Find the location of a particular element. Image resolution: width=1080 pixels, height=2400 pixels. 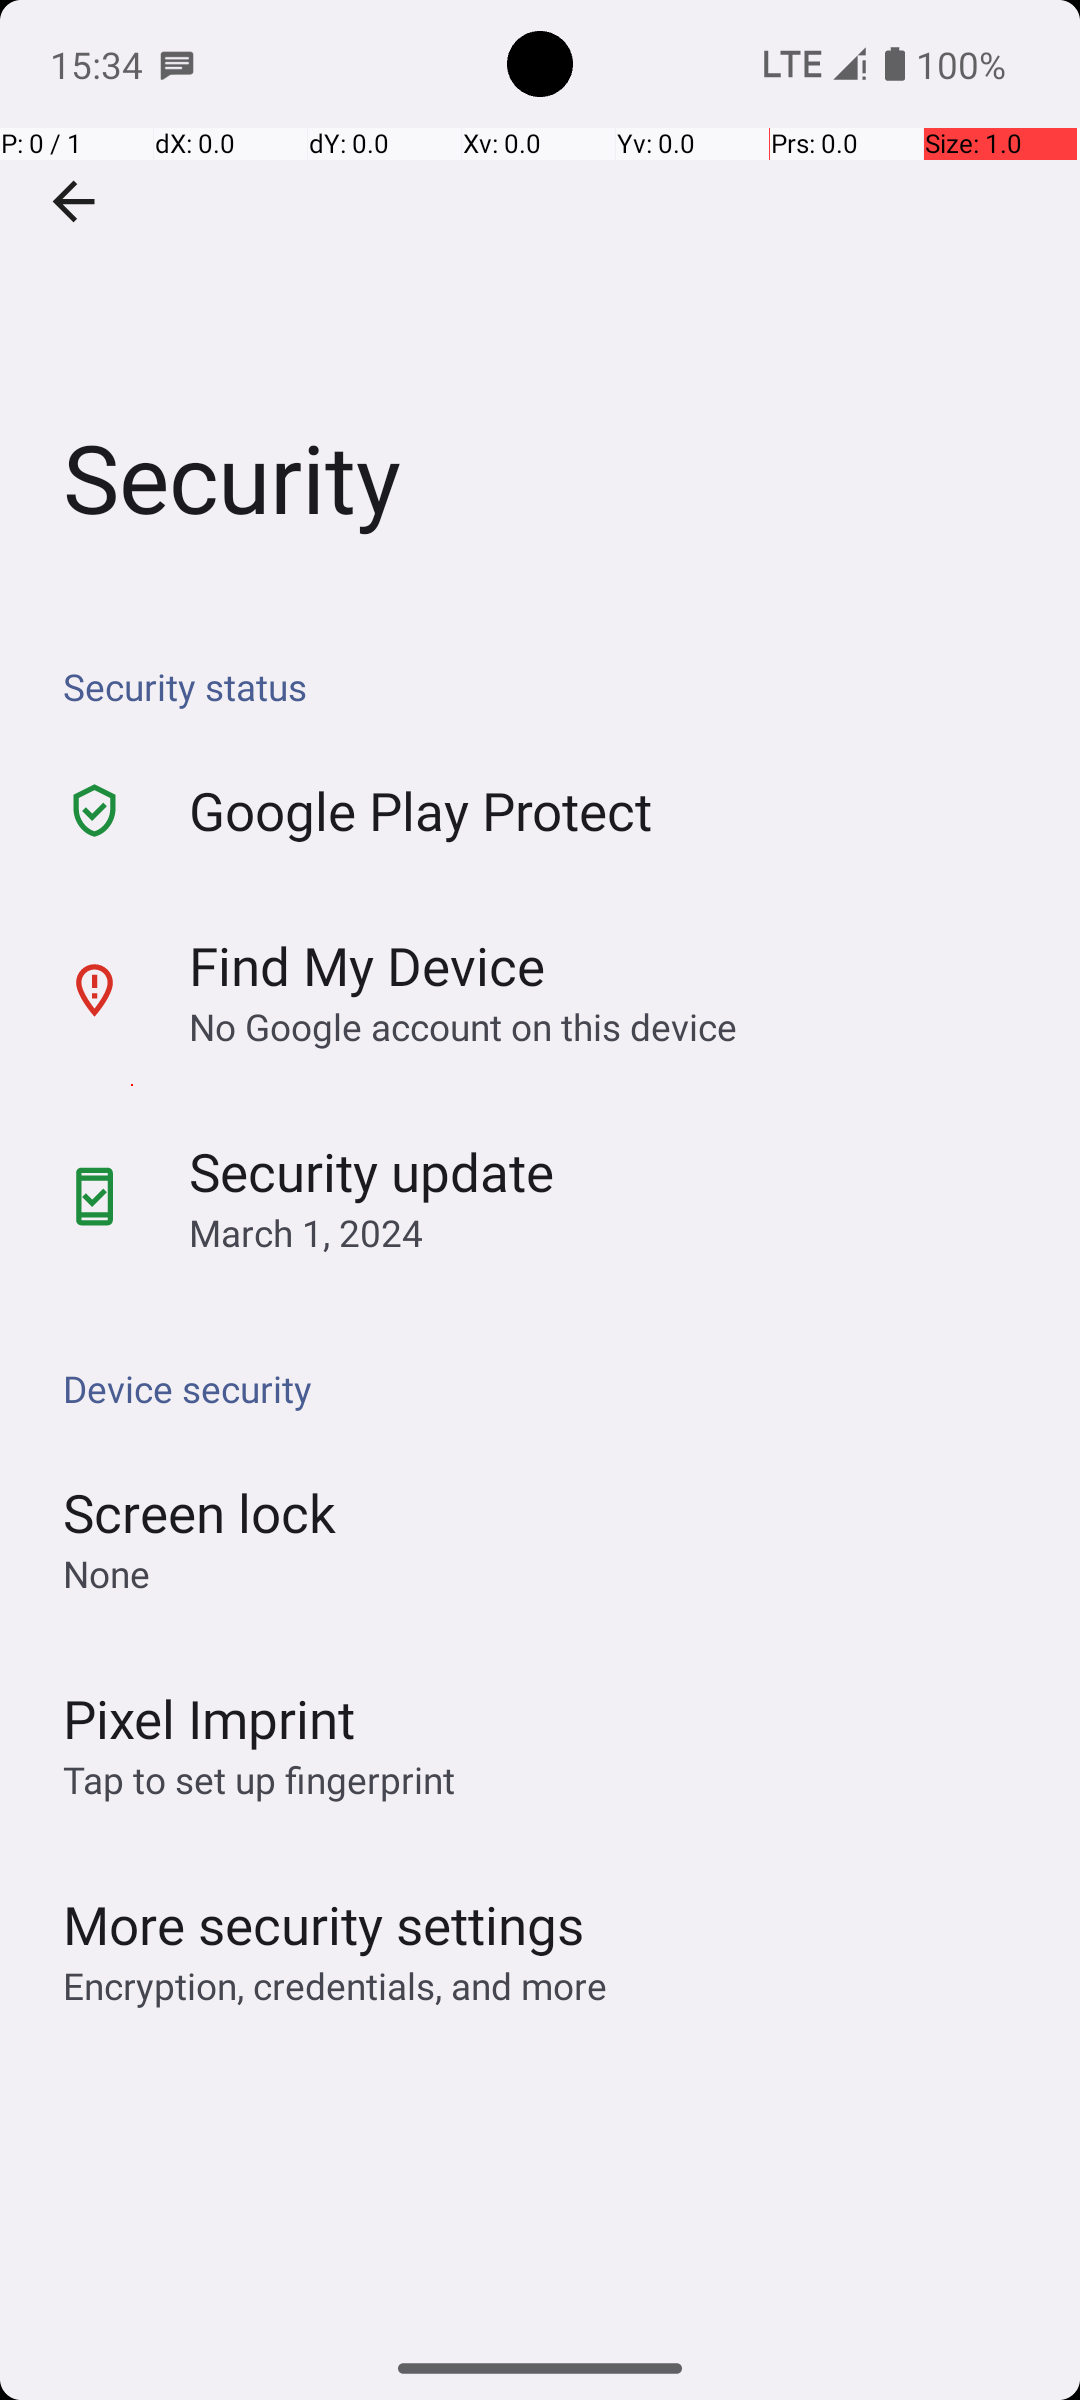

No Google account on this device is located at coordinates (463, 1026).